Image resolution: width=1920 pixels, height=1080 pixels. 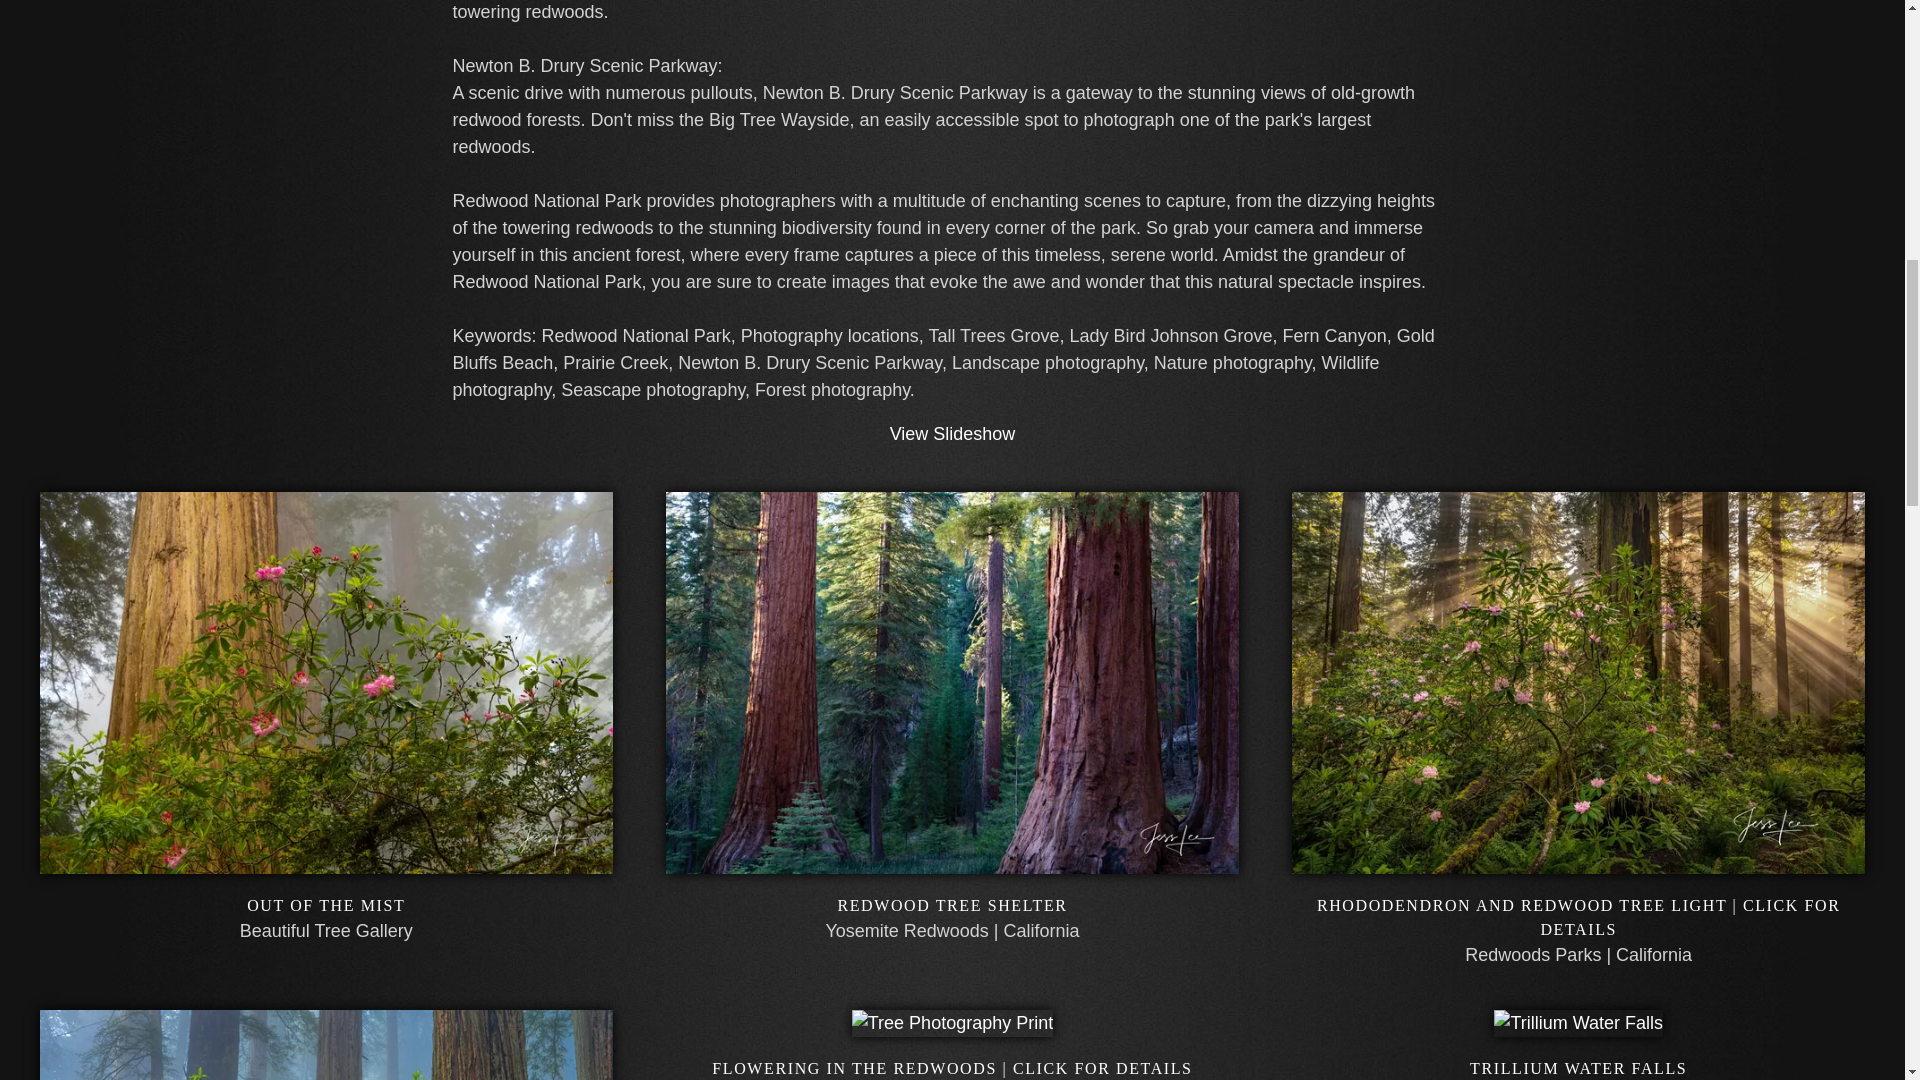 What do you see at coordinates (952, 860) in the screenshot?
I see `Redwood Tree Shelter` at bounding box center [952, 860].